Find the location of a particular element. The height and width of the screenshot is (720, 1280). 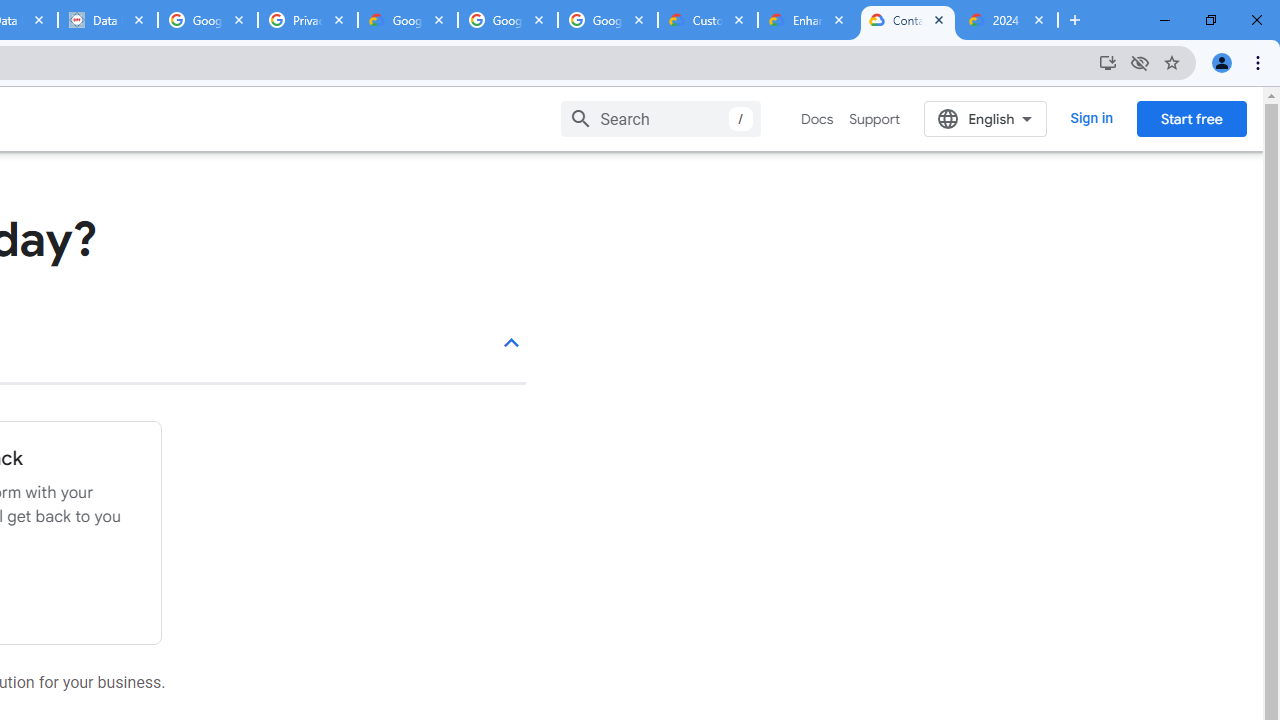

Google Cloud Terms Directory | Google Cloud is located at coordinates (408, 20).